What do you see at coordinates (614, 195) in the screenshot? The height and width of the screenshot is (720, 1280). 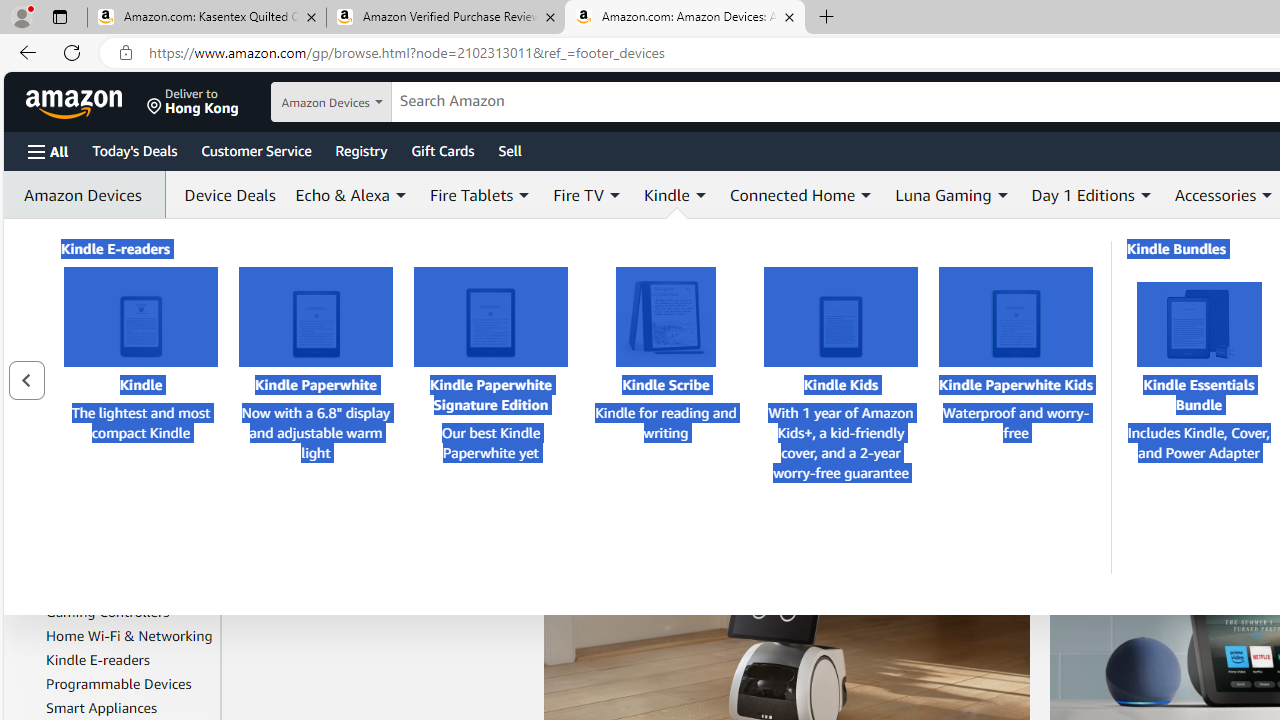 I see `Expand Fire TV` at bounding box center [614, 195].